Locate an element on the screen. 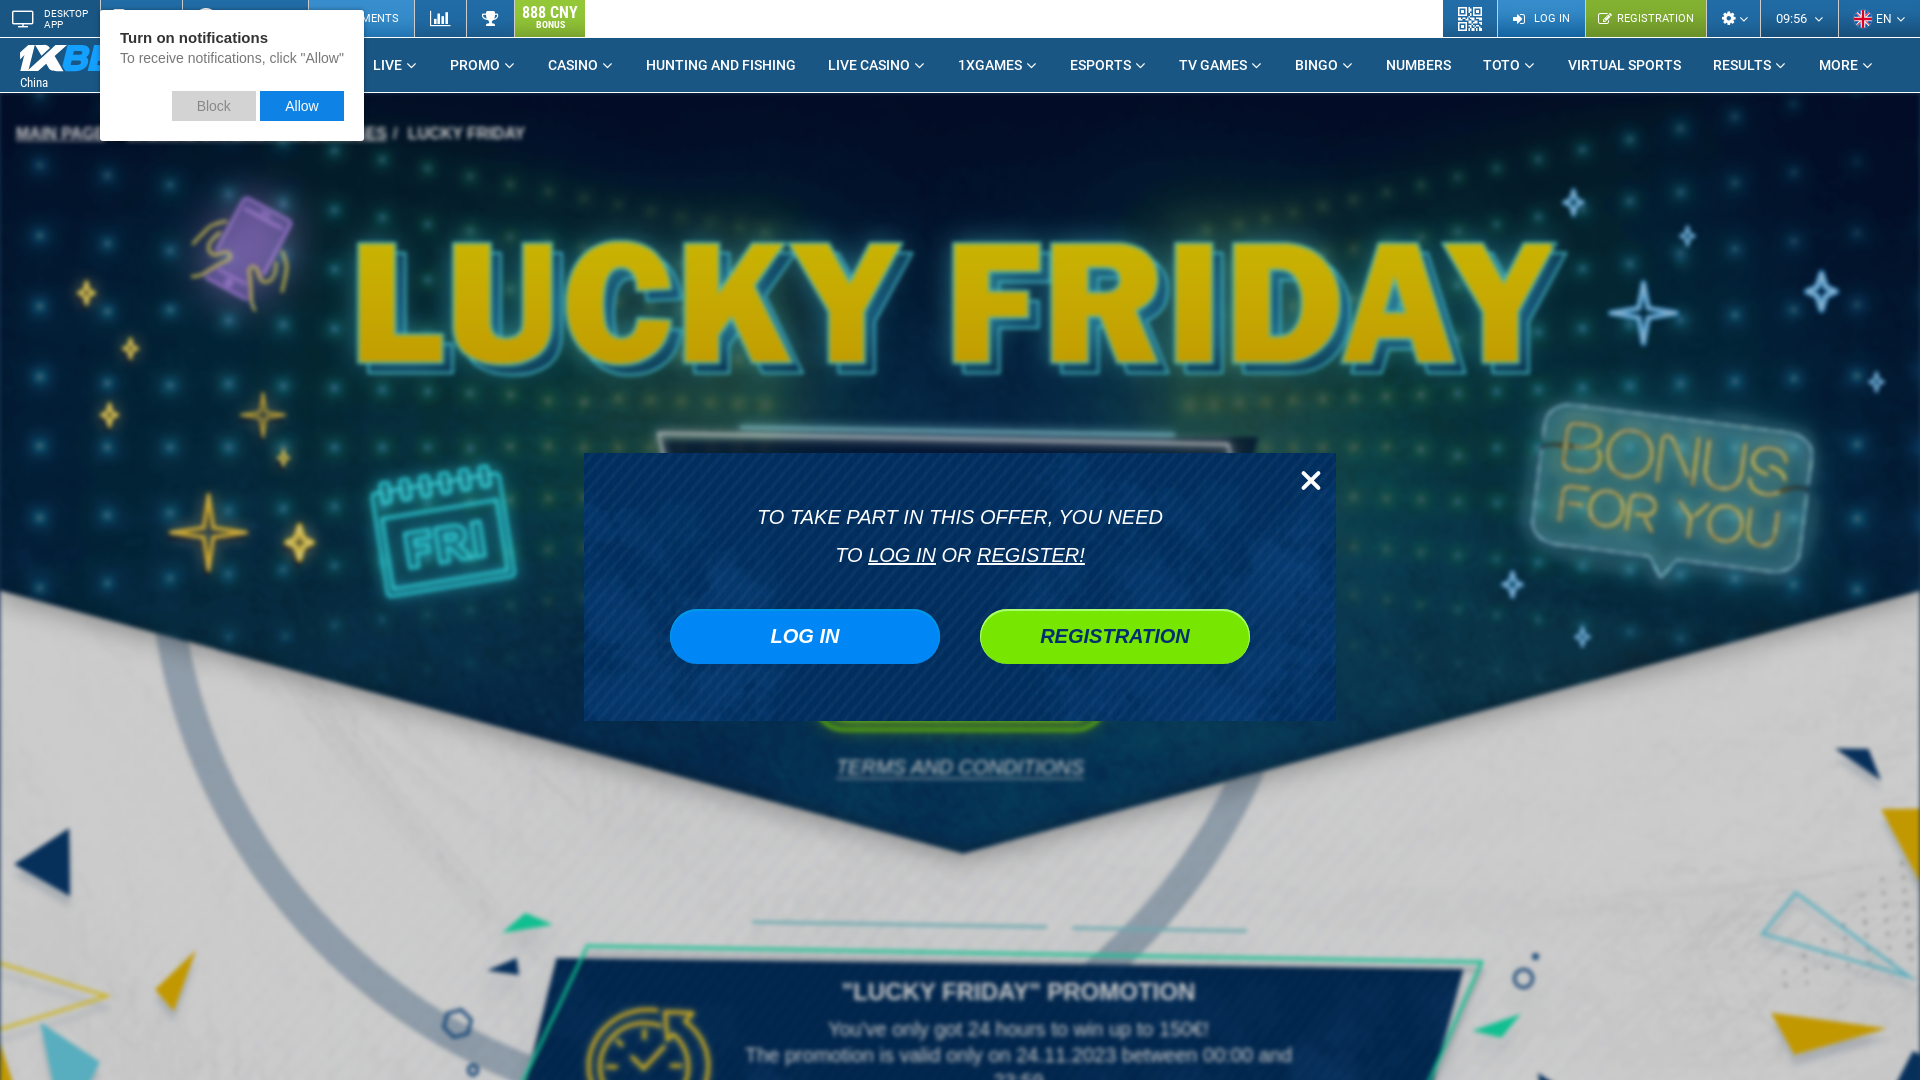 This screenshot has width=1920, height=1080. Block is located at coordinates (214, 106).